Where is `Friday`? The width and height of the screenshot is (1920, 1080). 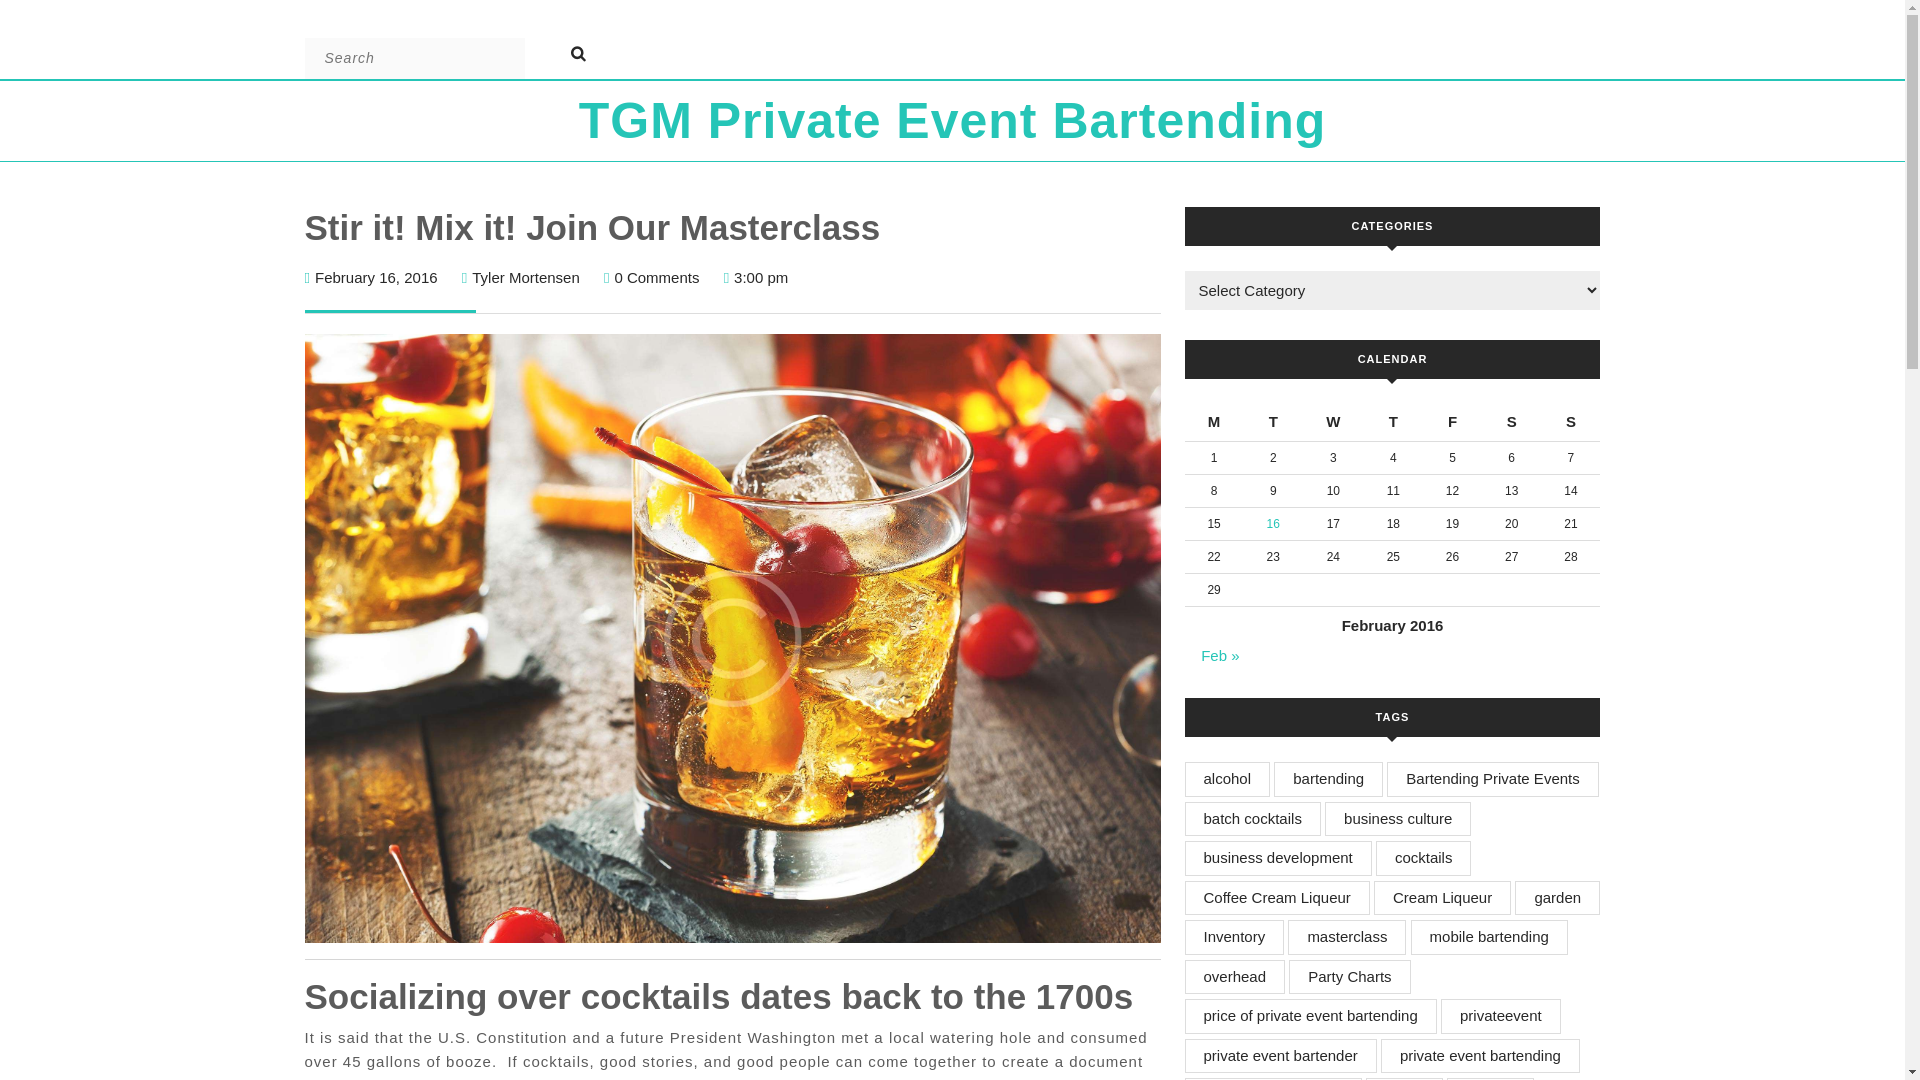
Friday is located at coordinates (1452, 422).